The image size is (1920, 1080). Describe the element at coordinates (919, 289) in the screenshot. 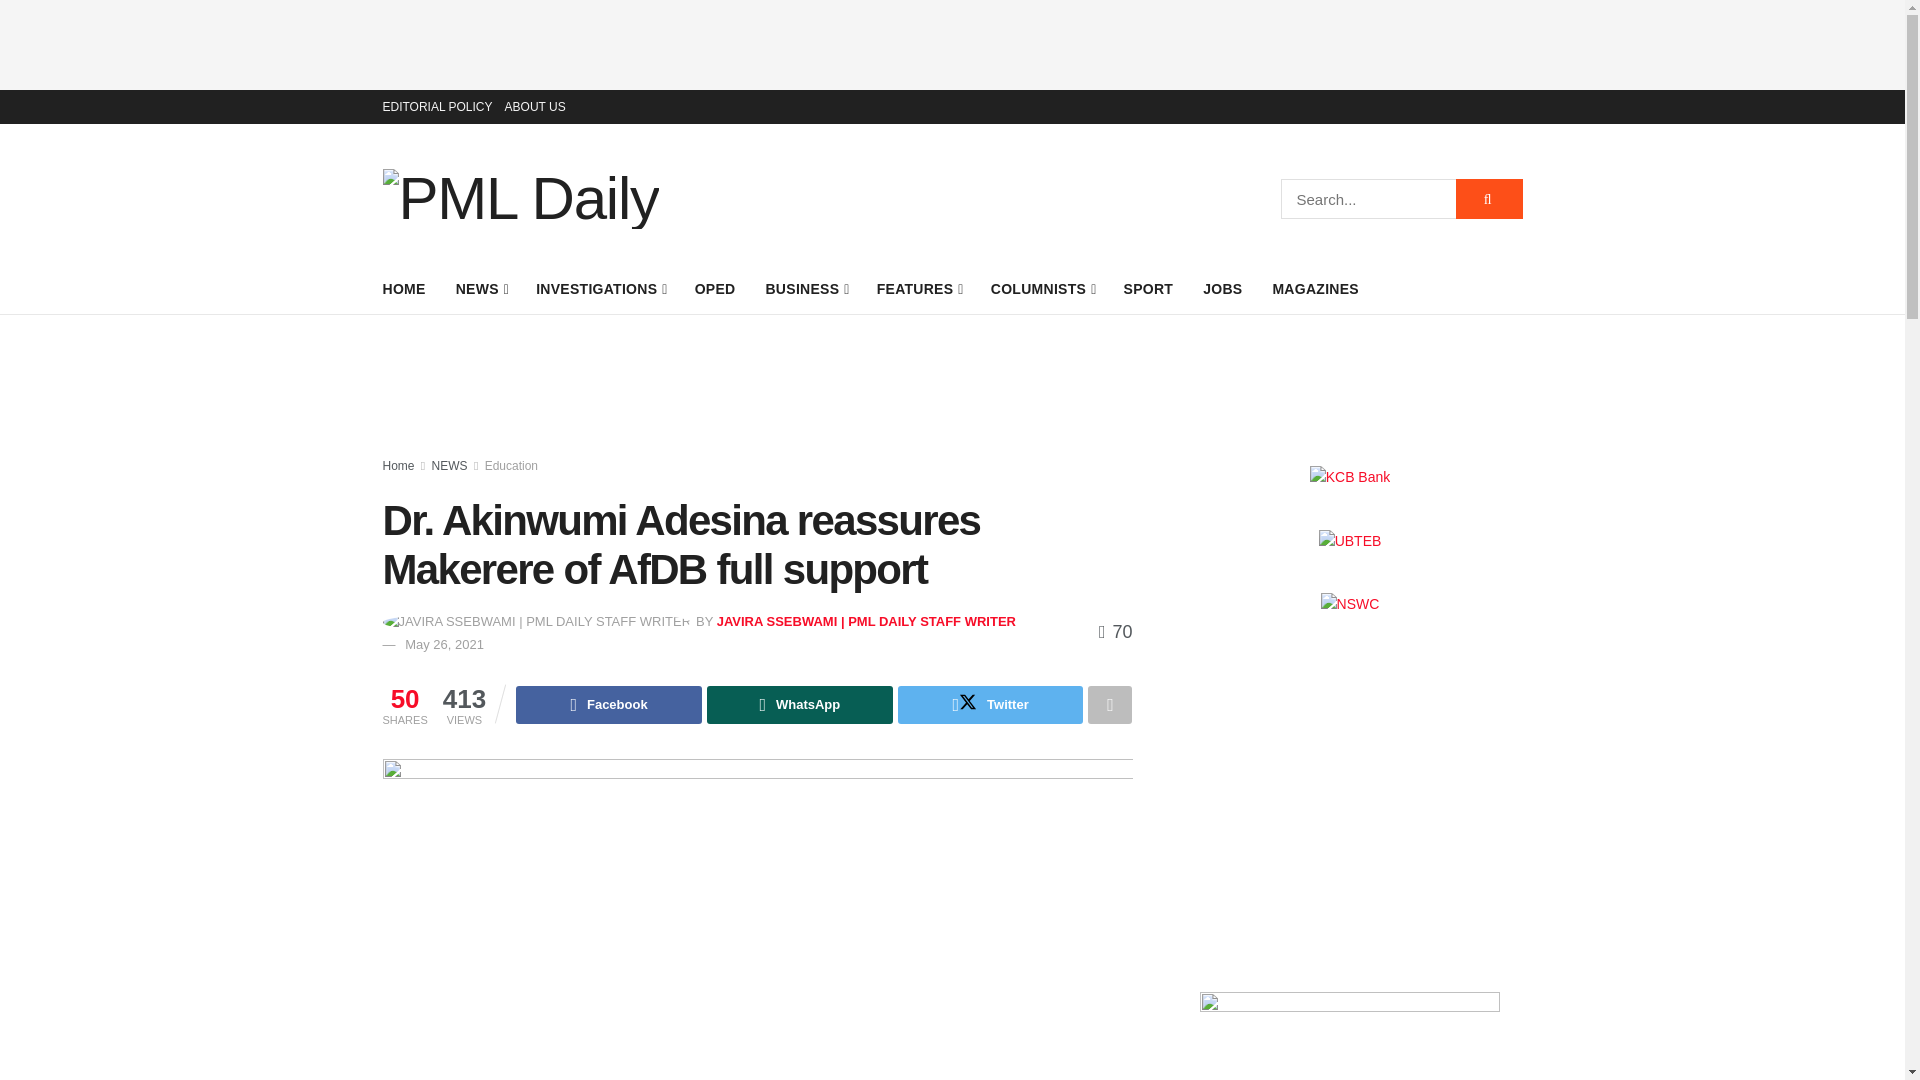

I see `FEATURES` at that location.